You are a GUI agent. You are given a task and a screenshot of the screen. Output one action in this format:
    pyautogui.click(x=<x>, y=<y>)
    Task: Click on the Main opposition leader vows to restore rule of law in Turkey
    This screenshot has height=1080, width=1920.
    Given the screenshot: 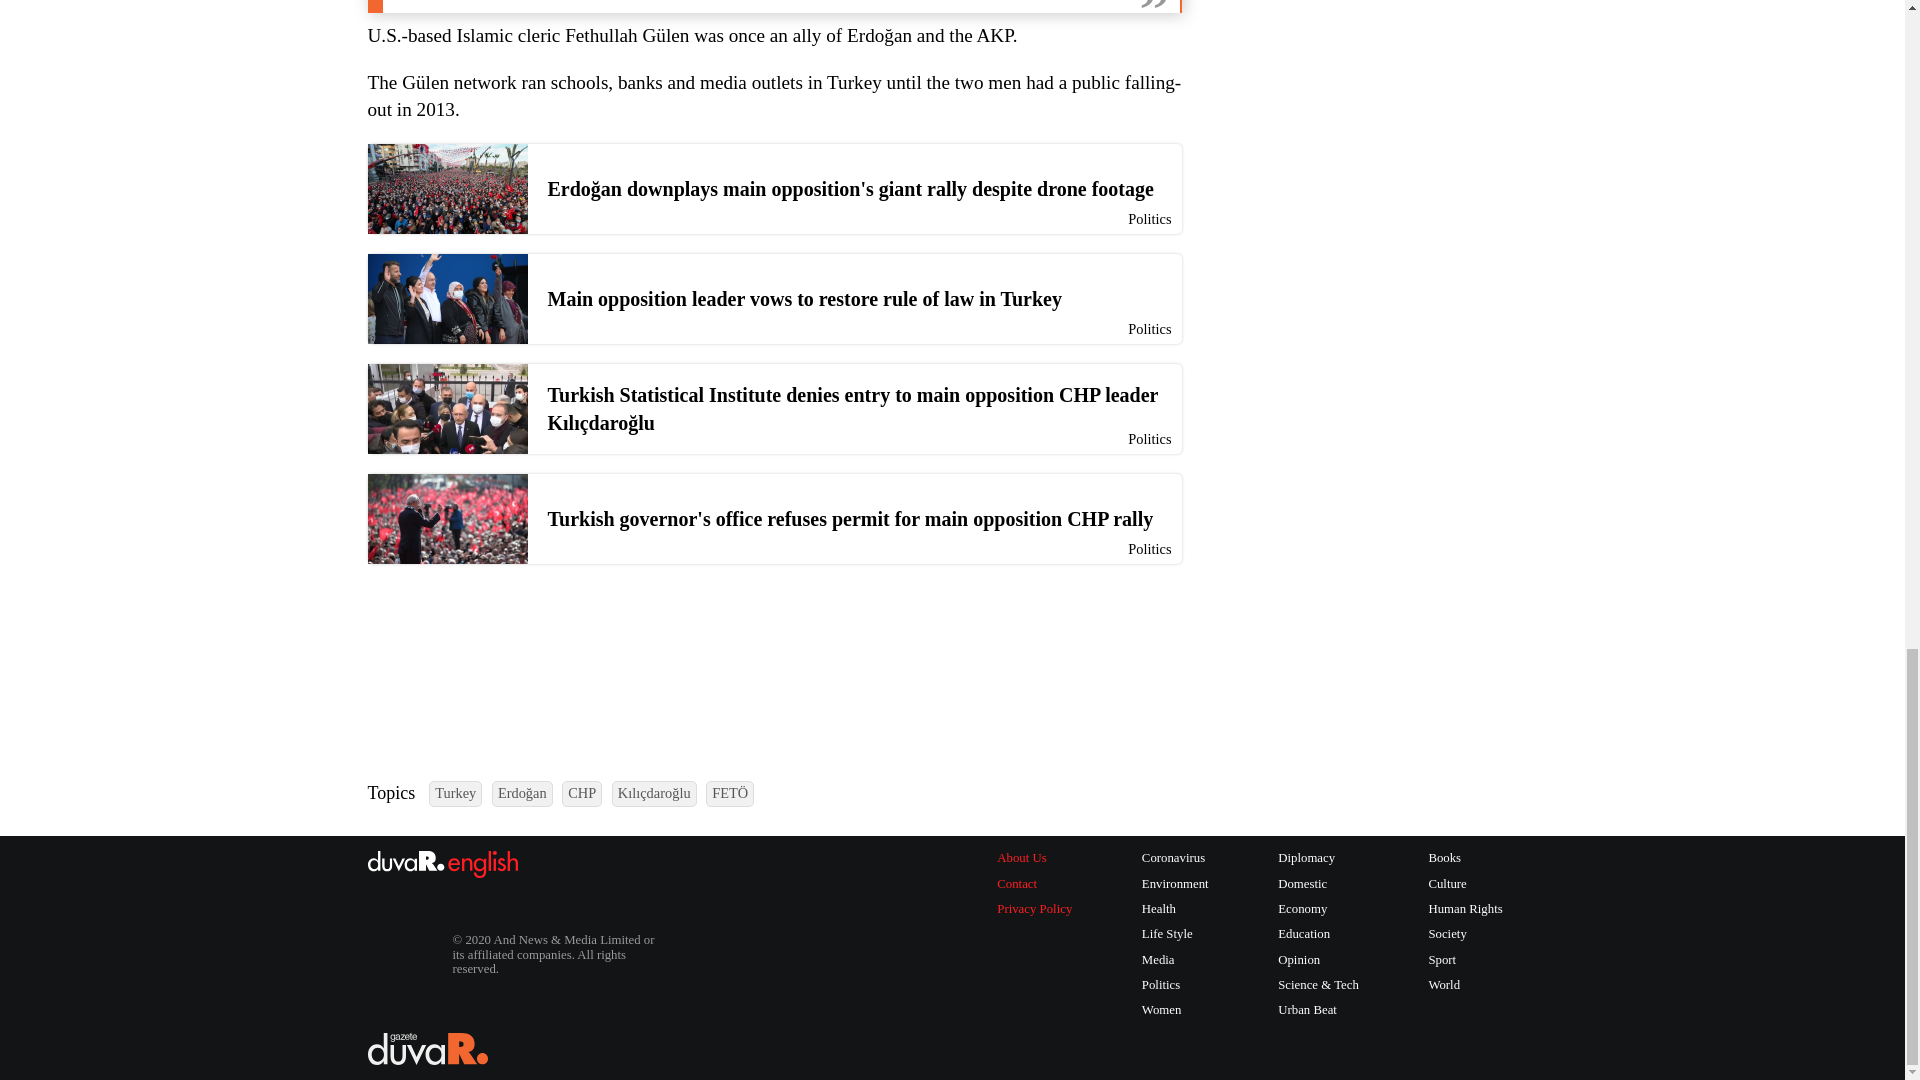 What is the action you would take?
    pyautogui.click(x=775, y=298)
    